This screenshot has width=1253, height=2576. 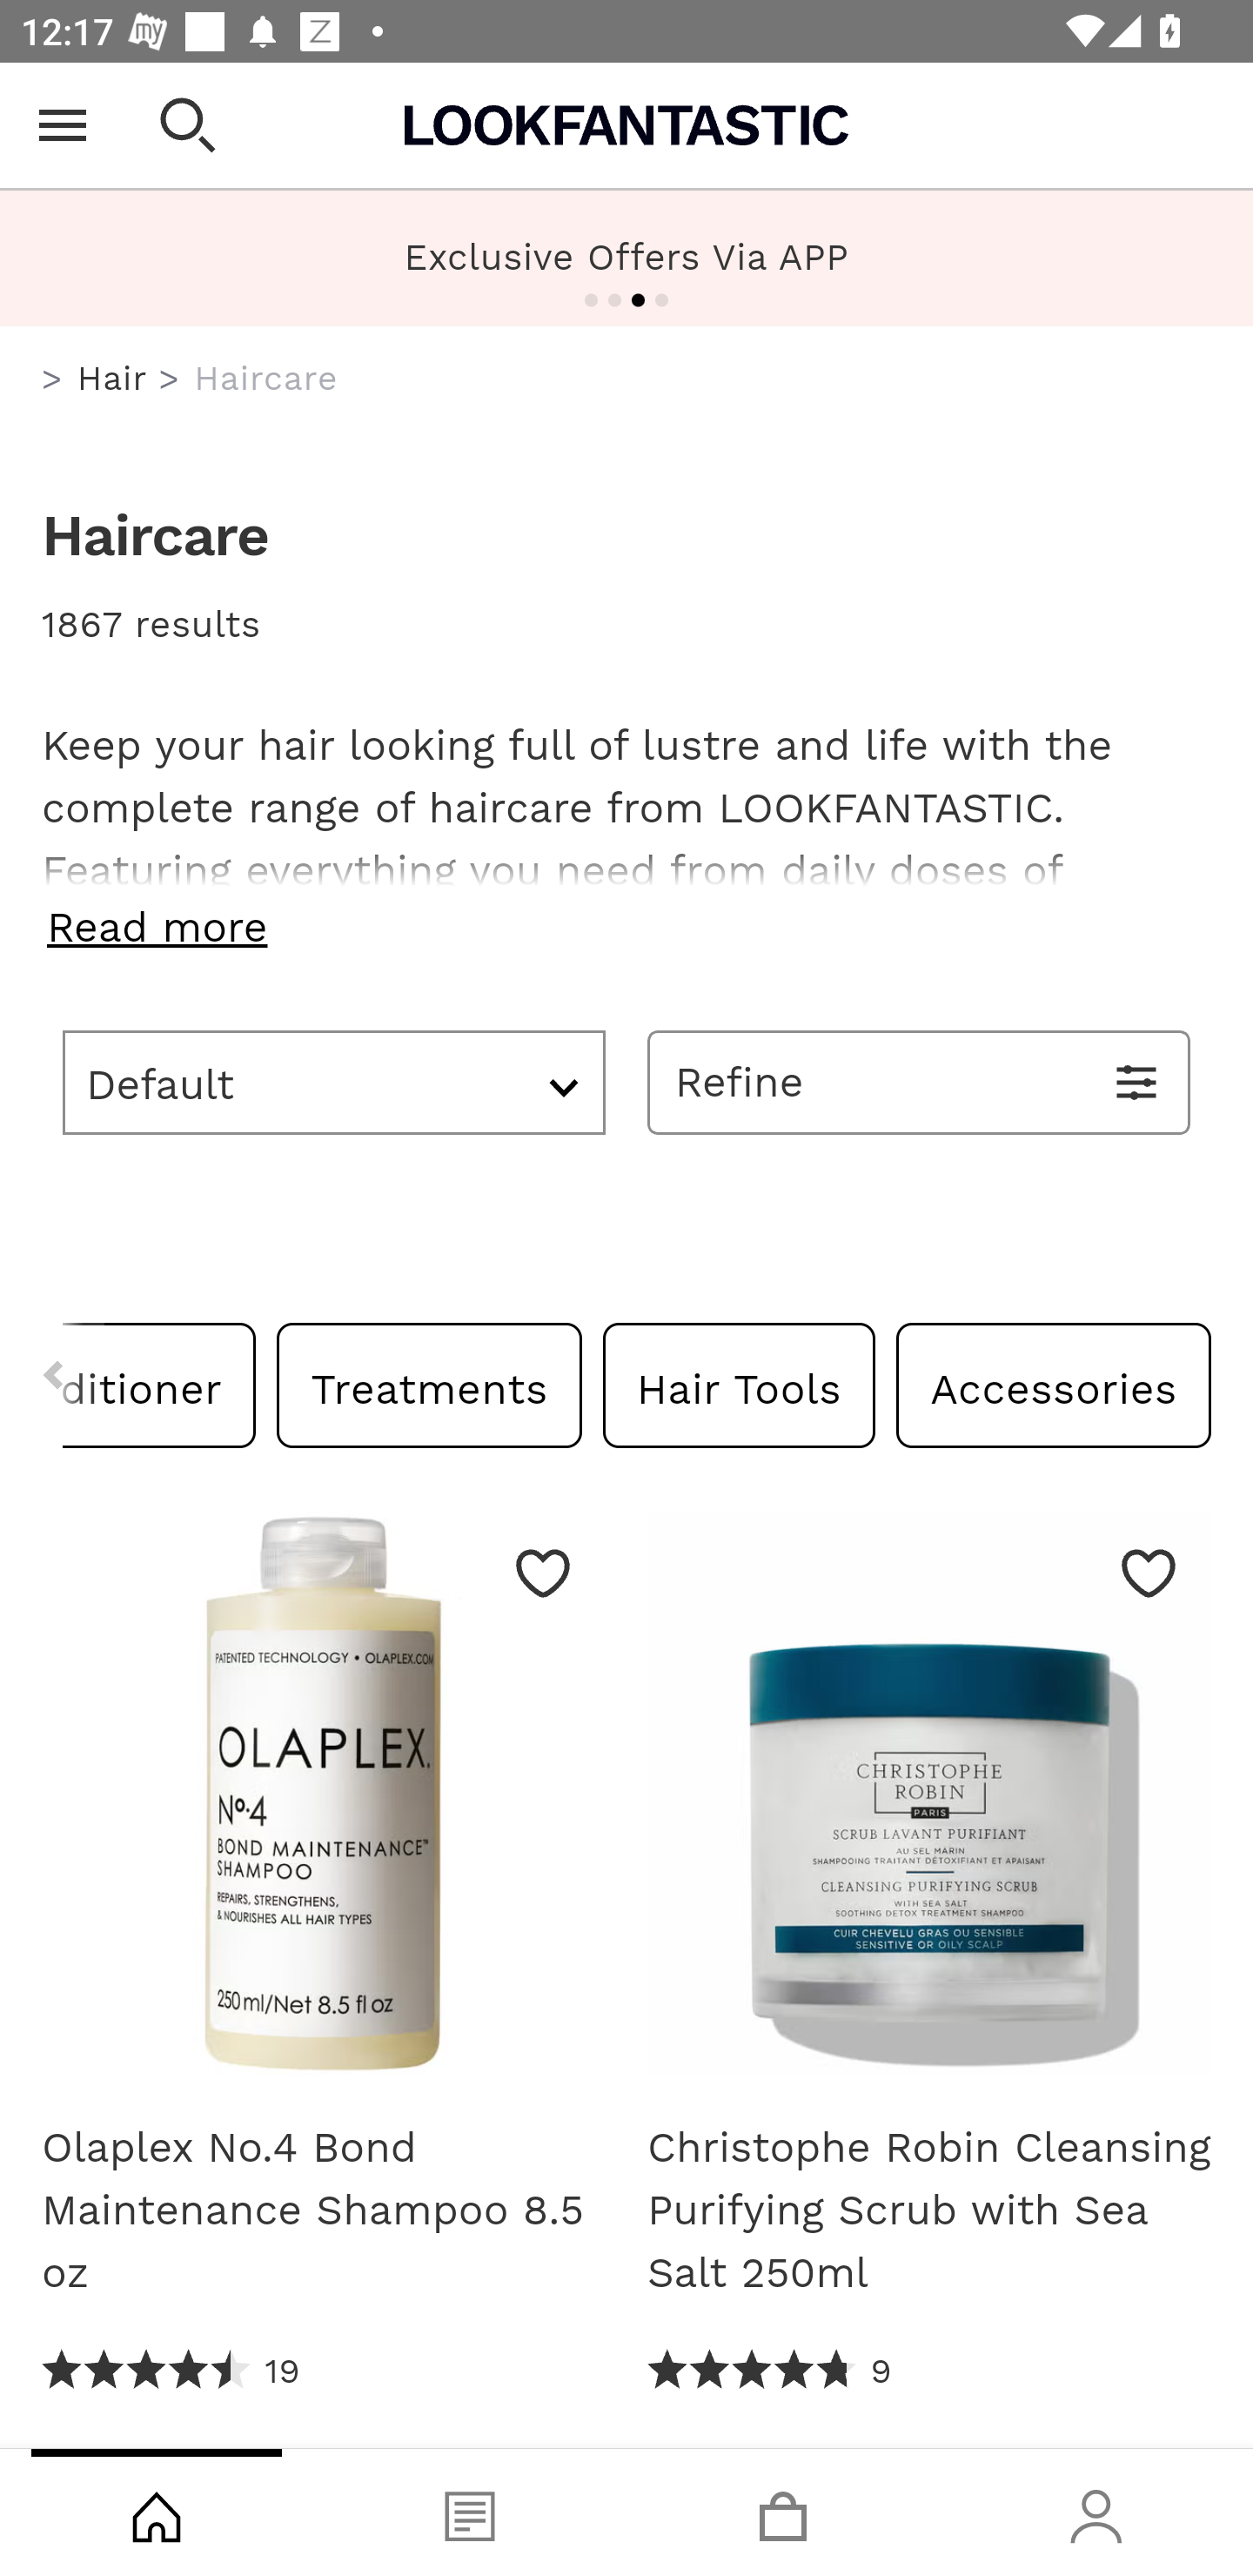 What do you see at coordinates (470, 2512) in the screenshot?
I see `Blog, tab, 2 of 4` at bounding box center [470, 2512].